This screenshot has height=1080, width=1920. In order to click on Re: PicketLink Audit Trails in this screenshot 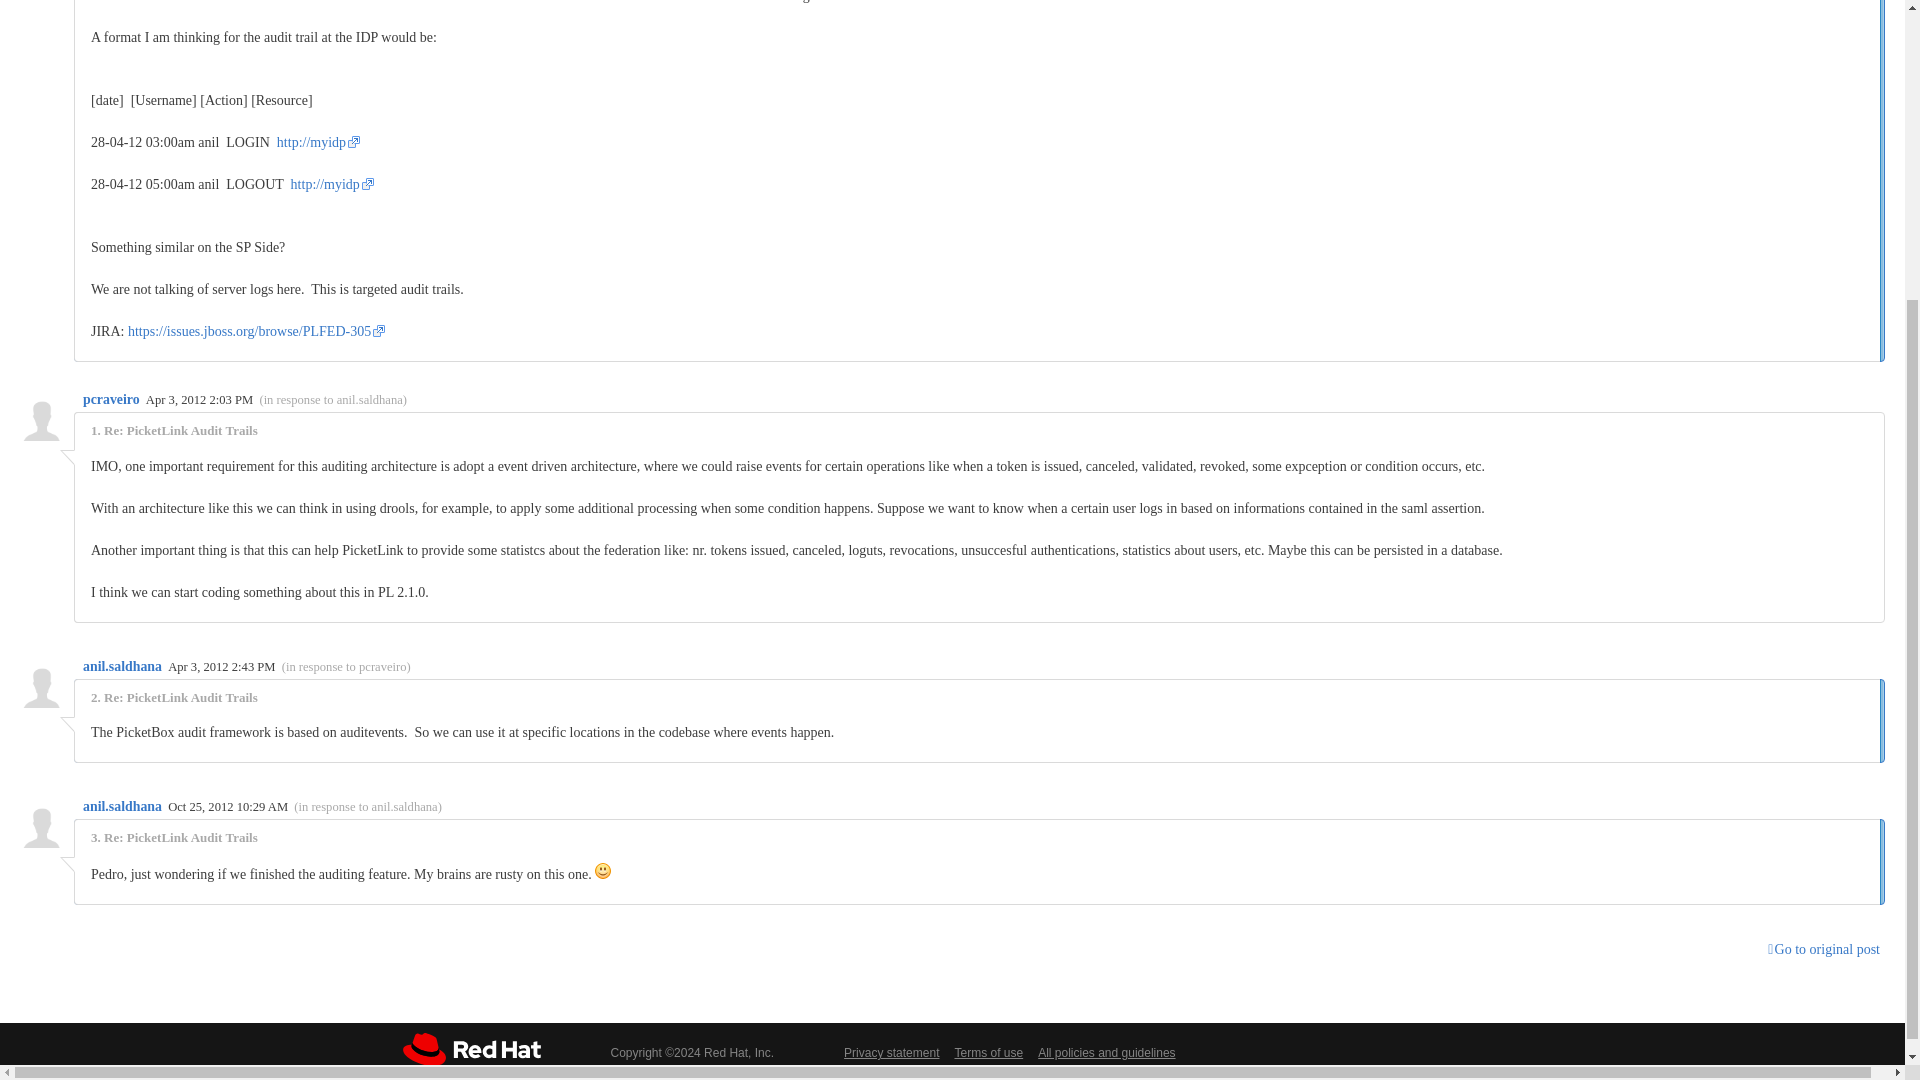, I will do `click(180, 698)`.